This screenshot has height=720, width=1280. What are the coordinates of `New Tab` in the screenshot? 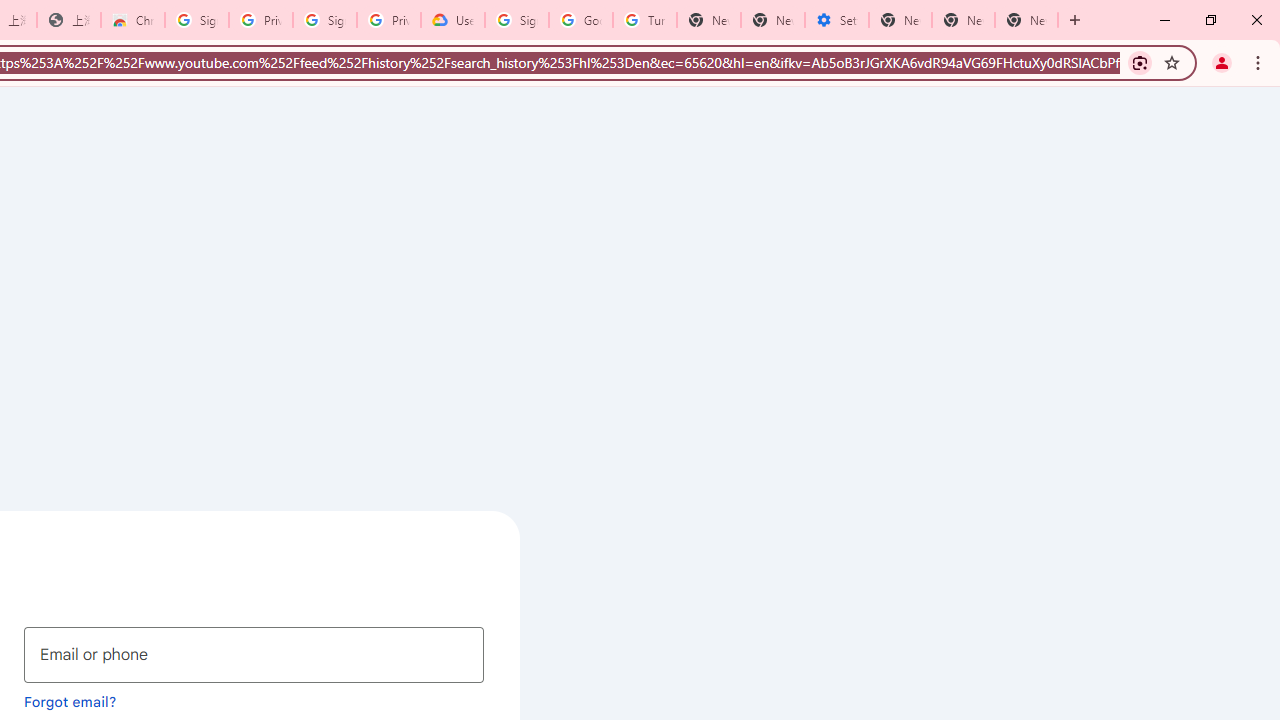 It's located at (1026, 20).